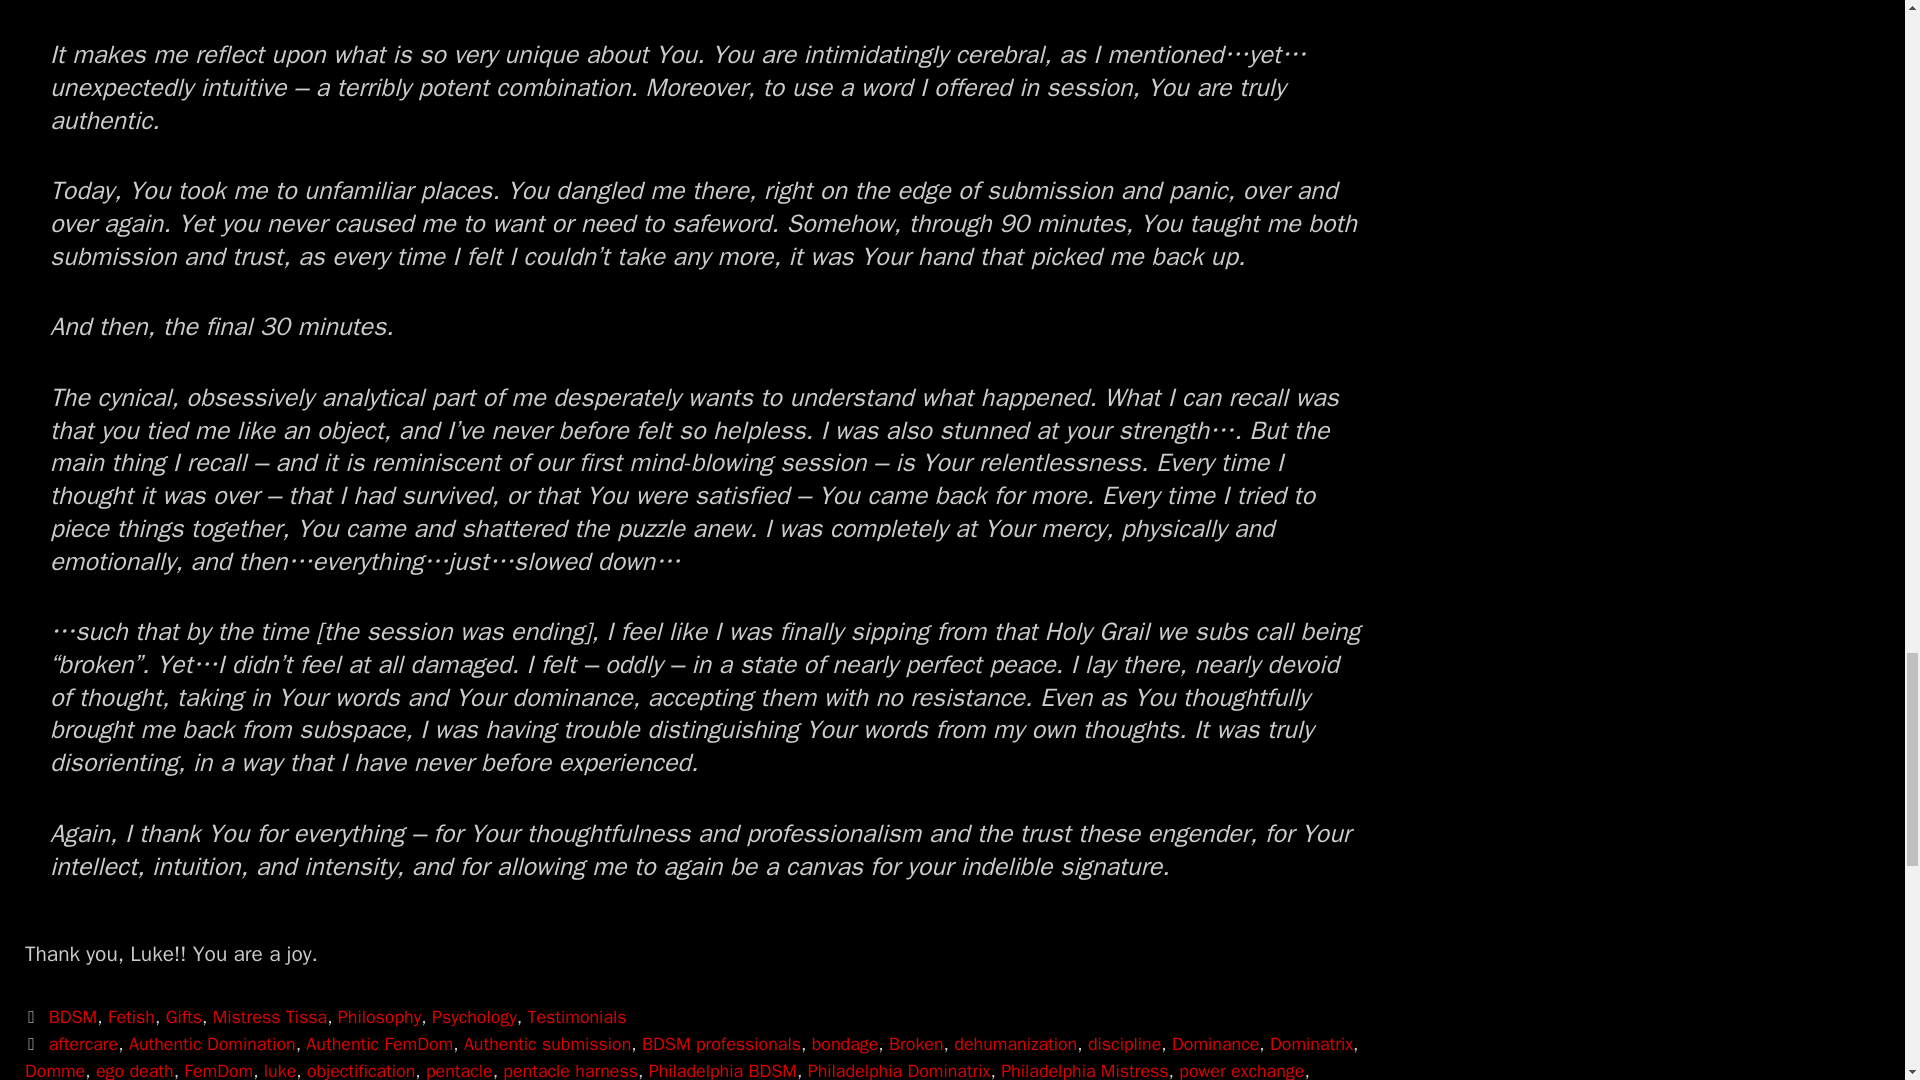 This screenshot has height=1080, width=1920. I want to click on Authentic submission, so click(548, 1044).